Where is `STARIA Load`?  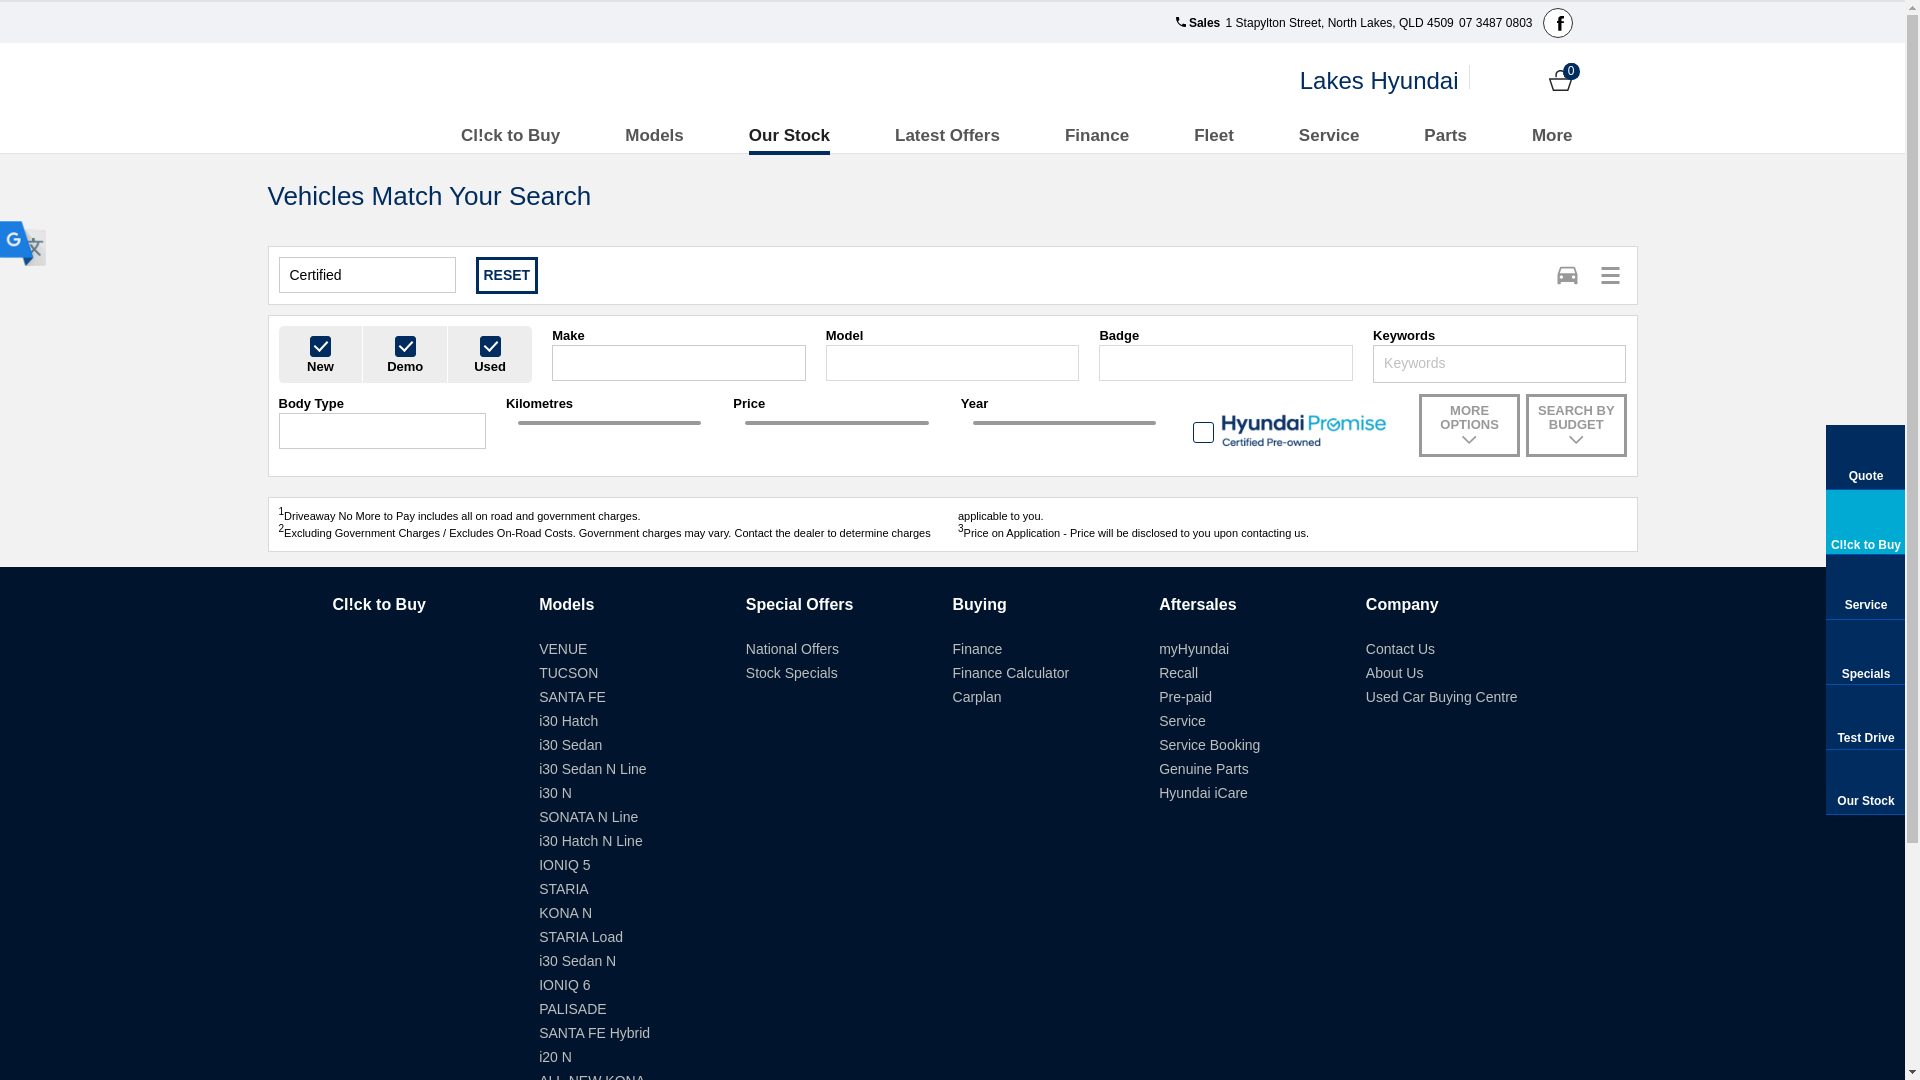 STARIA Load is located at coordinates (581, 937).